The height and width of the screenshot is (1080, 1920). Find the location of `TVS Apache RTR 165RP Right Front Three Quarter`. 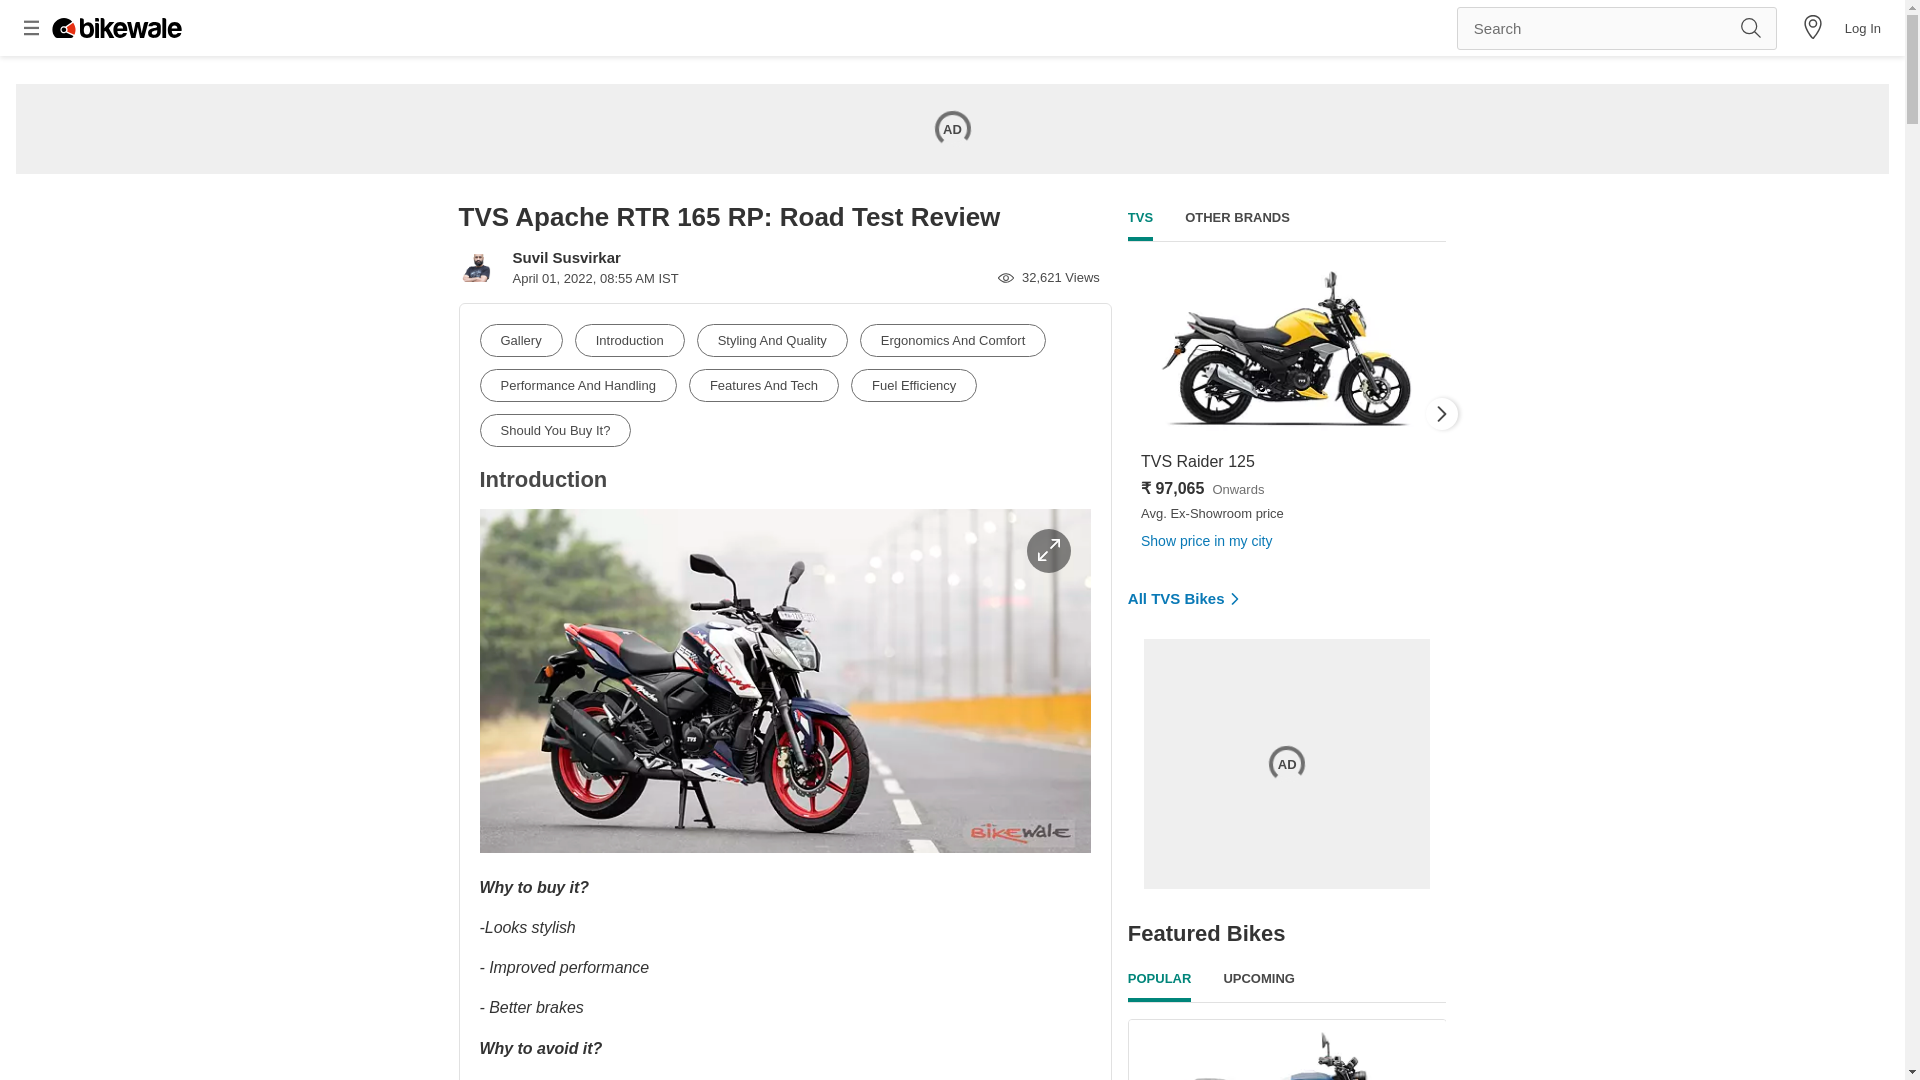

TVS Apache RTR 165RP Right Front Three Quarter is located at coordinates (785, 680).